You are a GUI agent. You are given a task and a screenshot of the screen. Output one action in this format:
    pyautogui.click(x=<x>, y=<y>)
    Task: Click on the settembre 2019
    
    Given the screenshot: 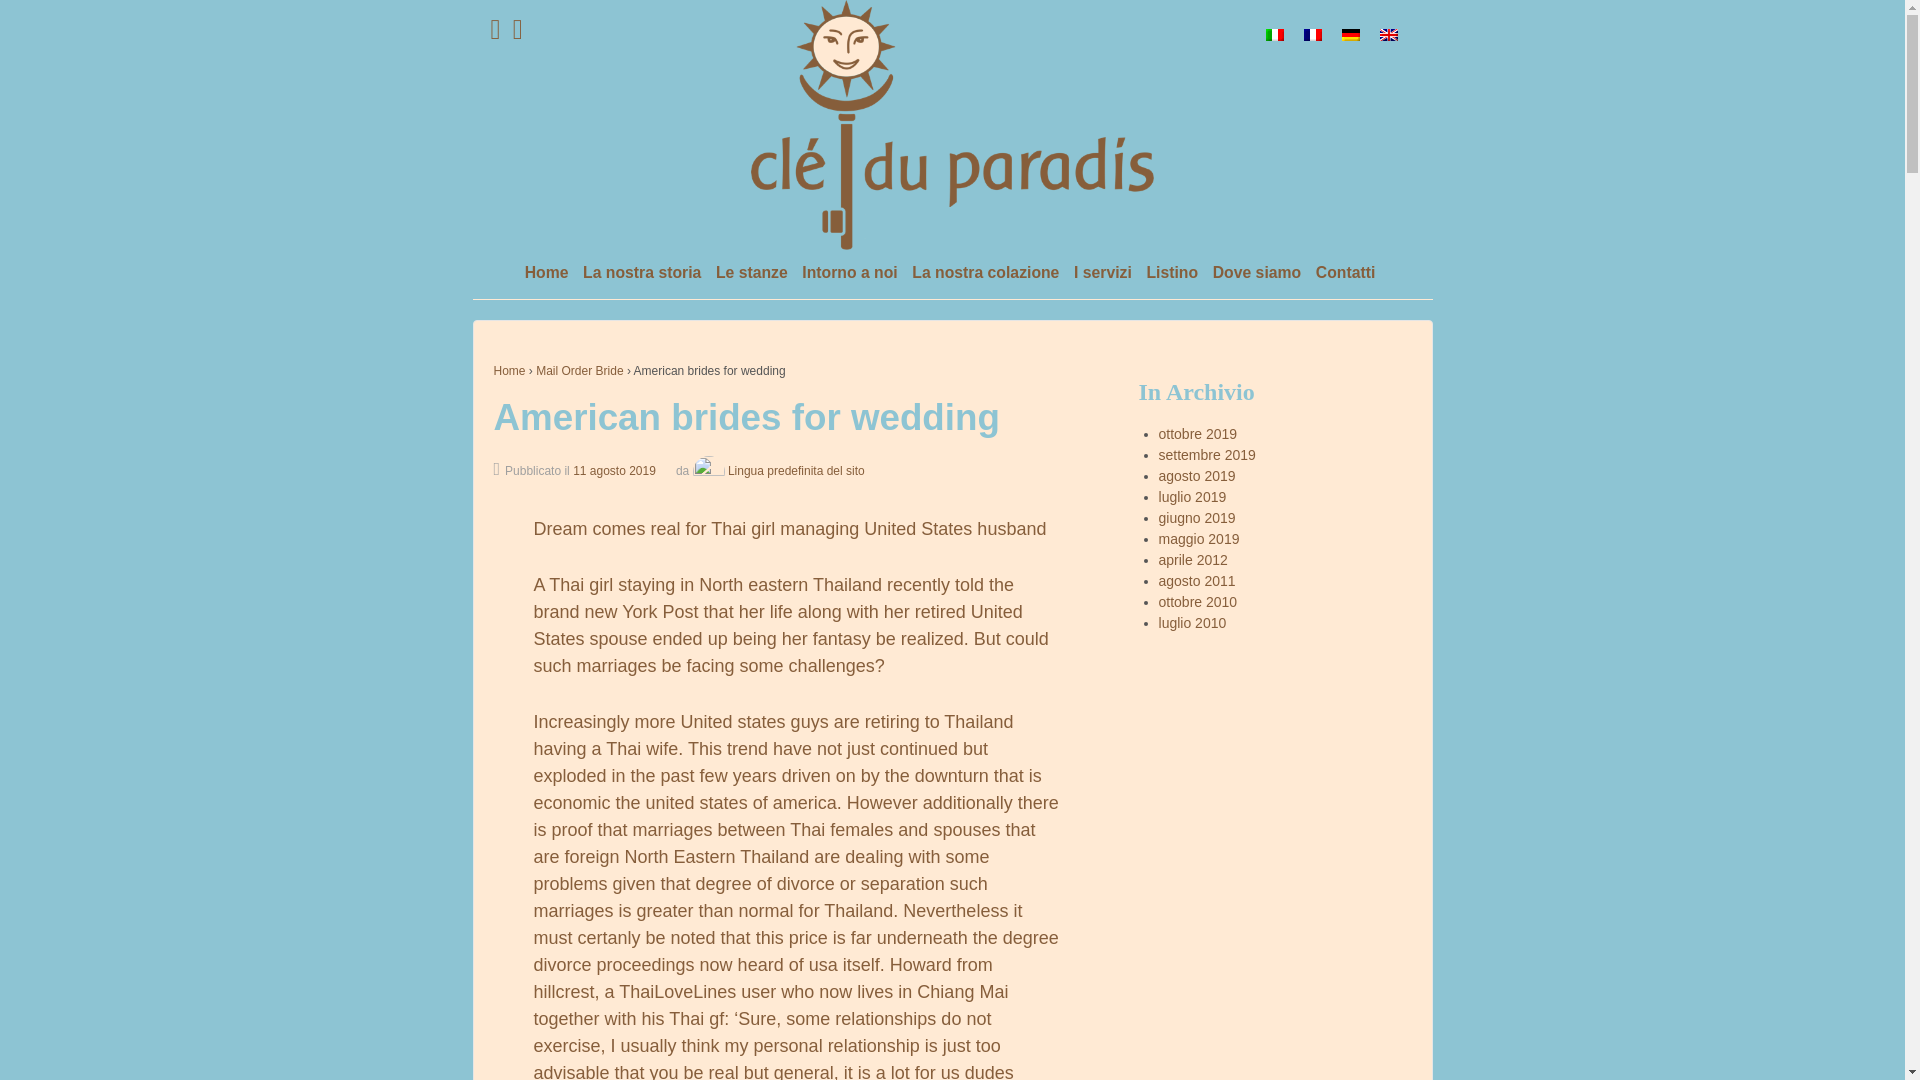 What is the action you would take?
    pyautogui.click(x=1207, y=455)
    